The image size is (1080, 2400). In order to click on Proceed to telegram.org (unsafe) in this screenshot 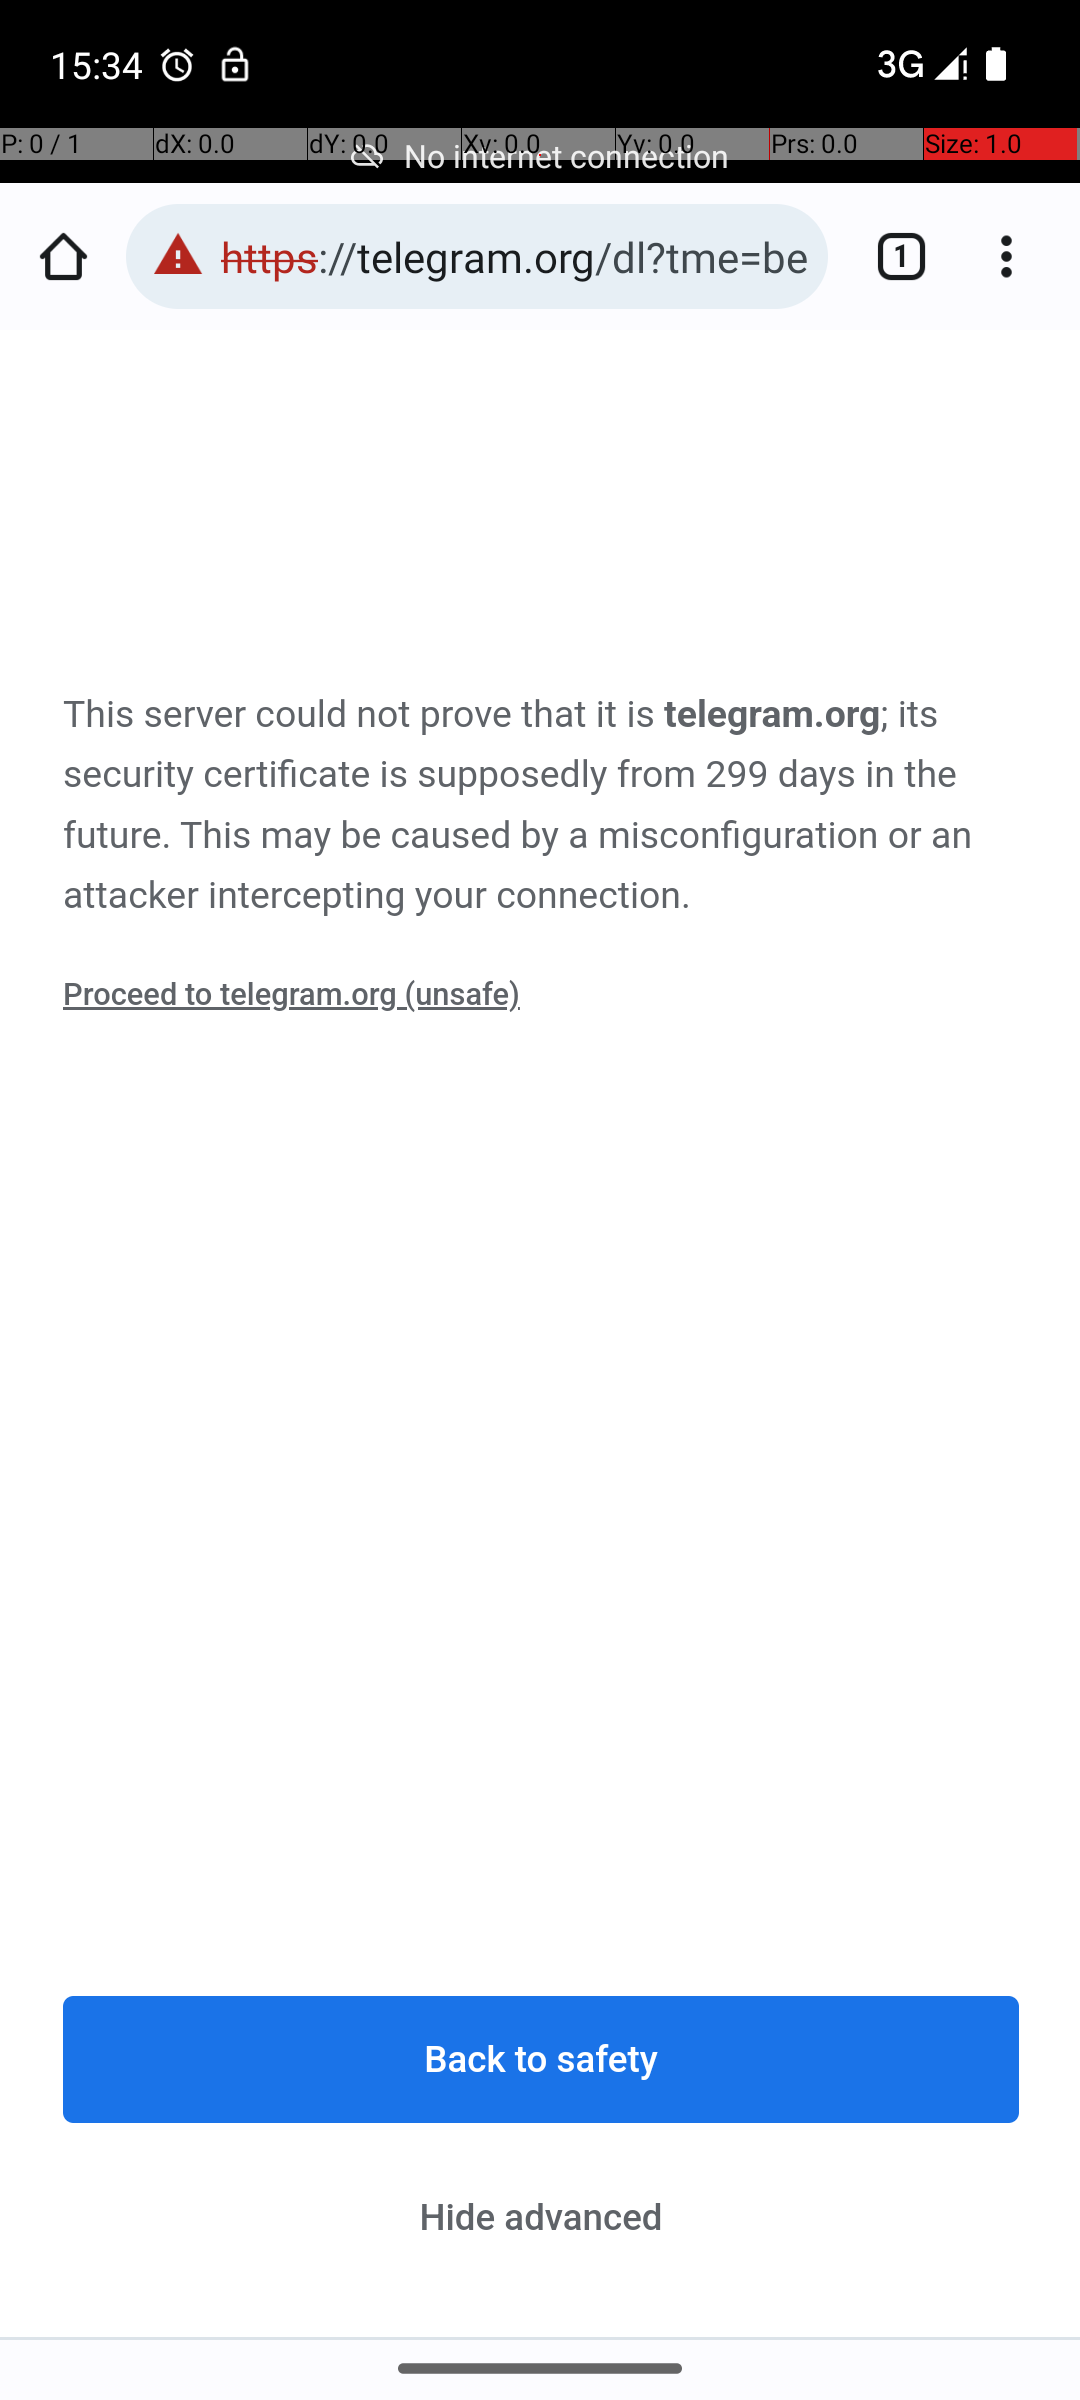, I will do `click(292, 995)`.